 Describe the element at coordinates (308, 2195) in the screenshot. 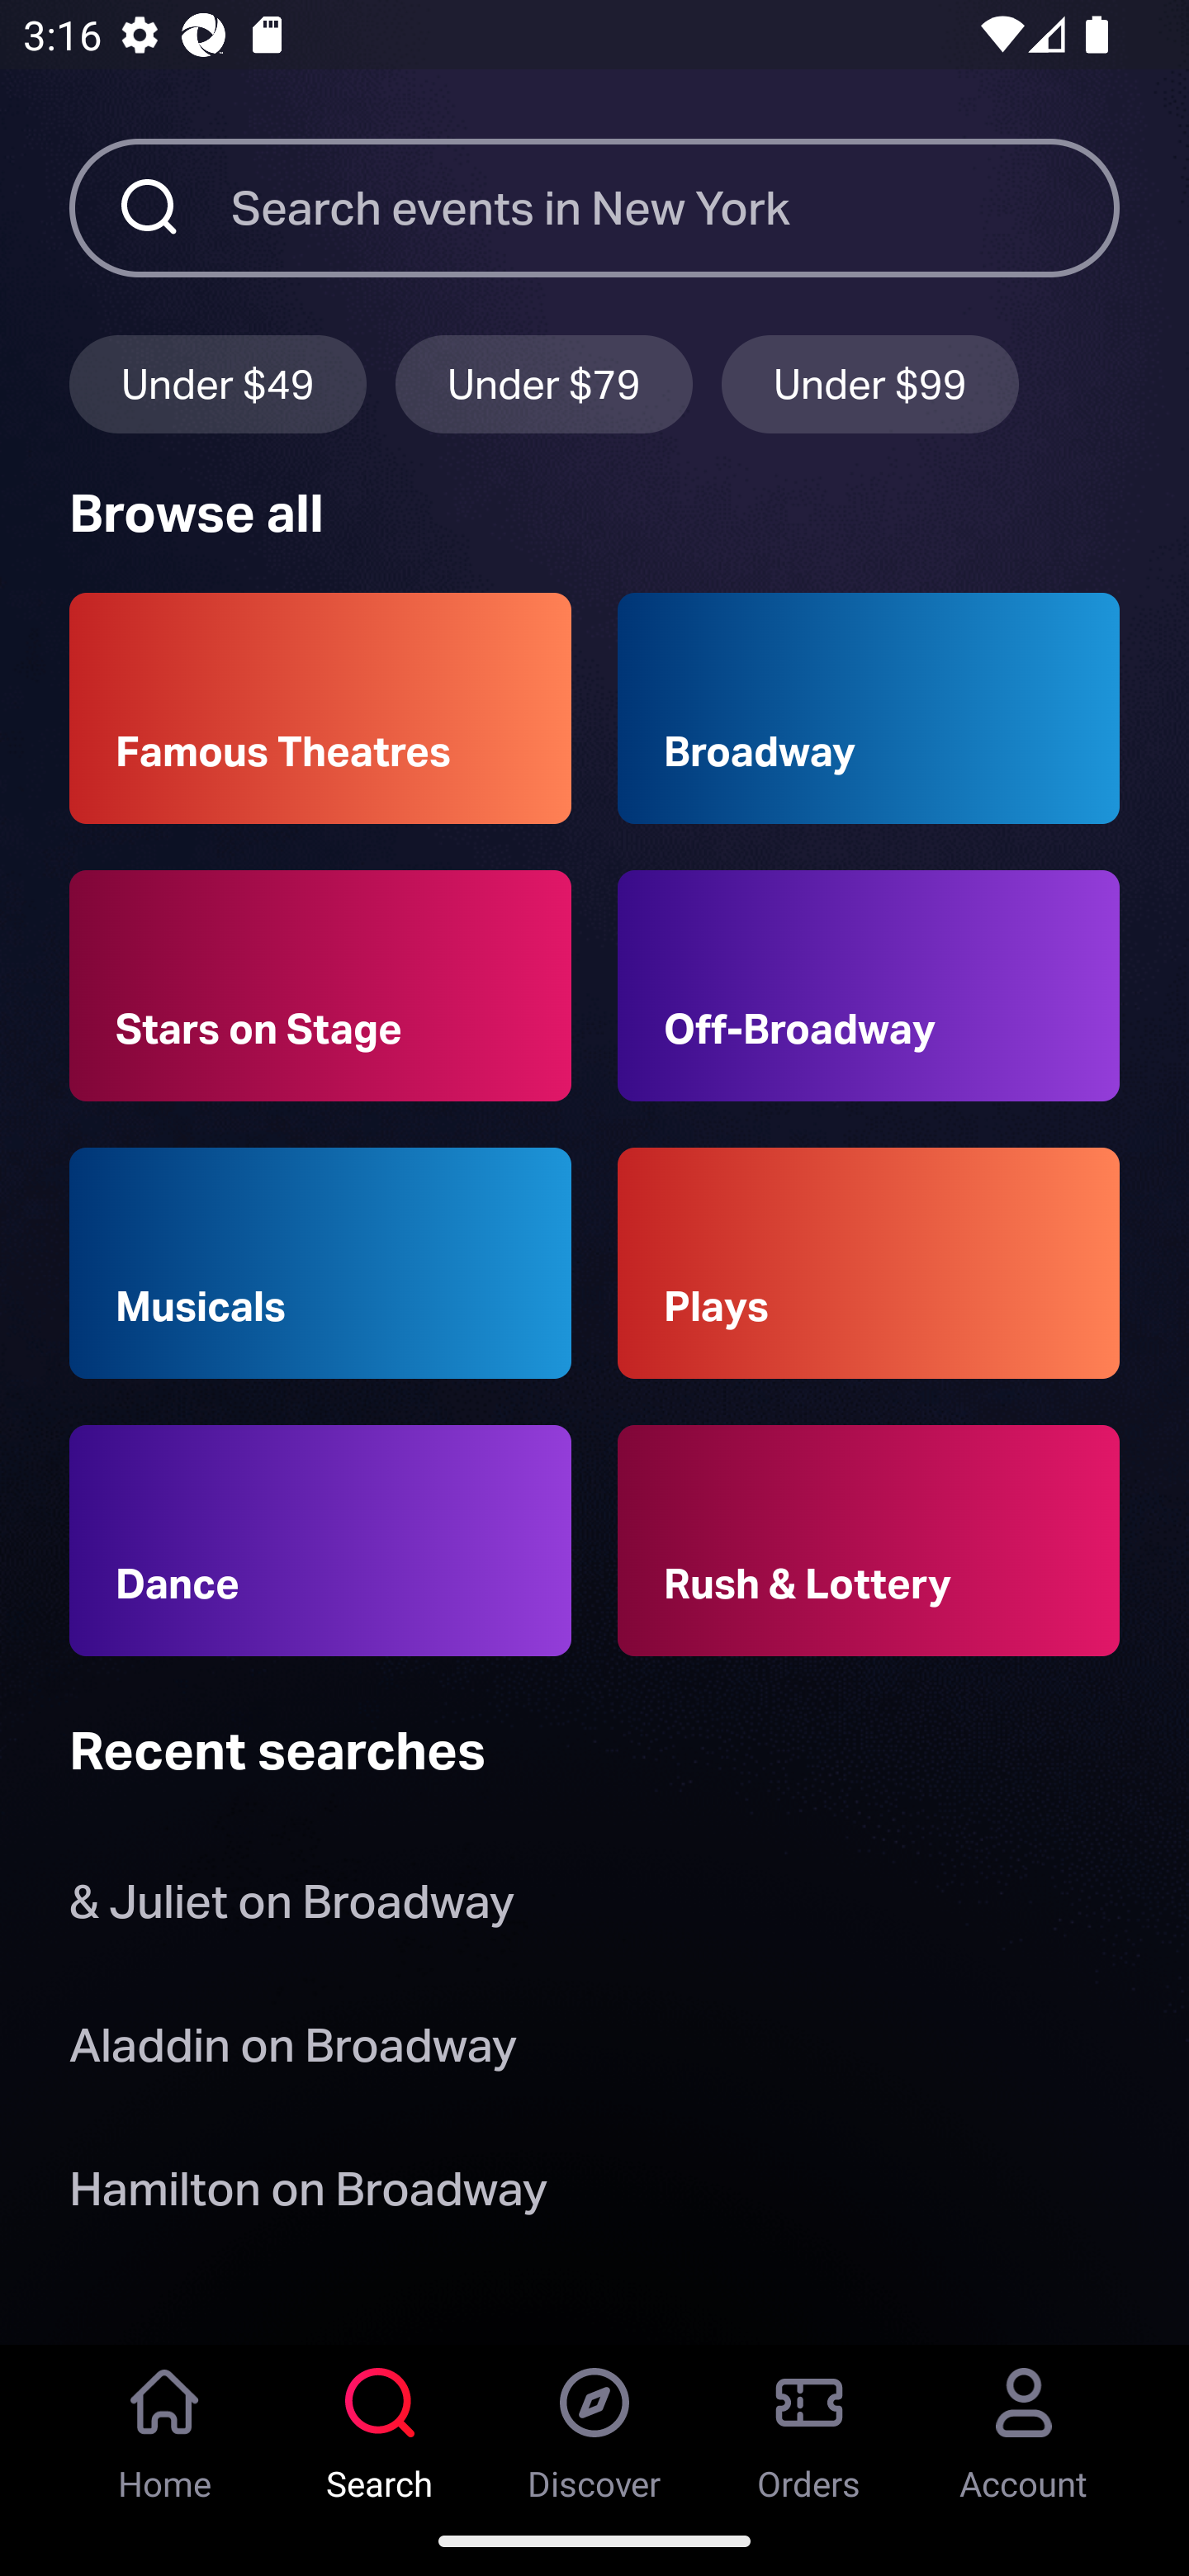

I see `Hamilton on Broadway` at that location.